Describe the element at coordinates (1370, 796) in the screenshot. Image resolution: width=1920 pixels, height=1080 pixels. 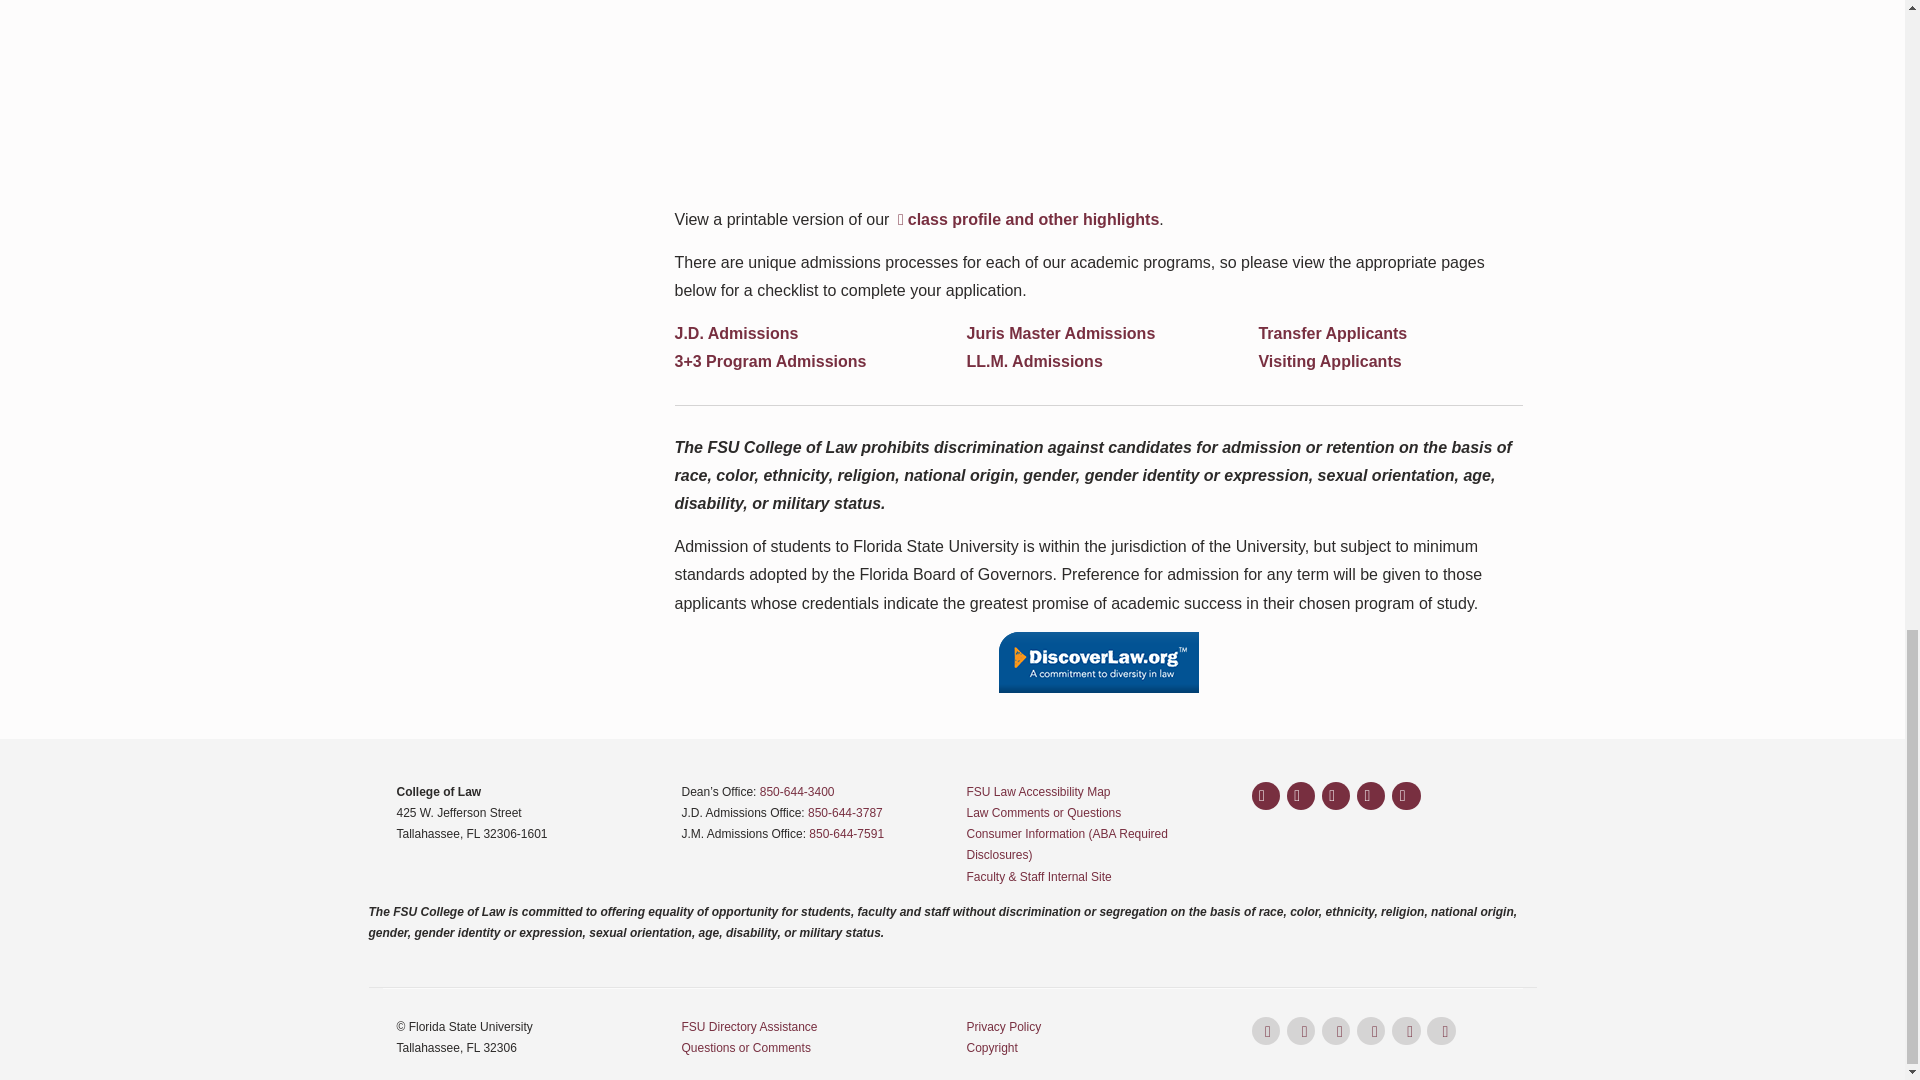
I see `Follow Florida State on Youtube` at that location.